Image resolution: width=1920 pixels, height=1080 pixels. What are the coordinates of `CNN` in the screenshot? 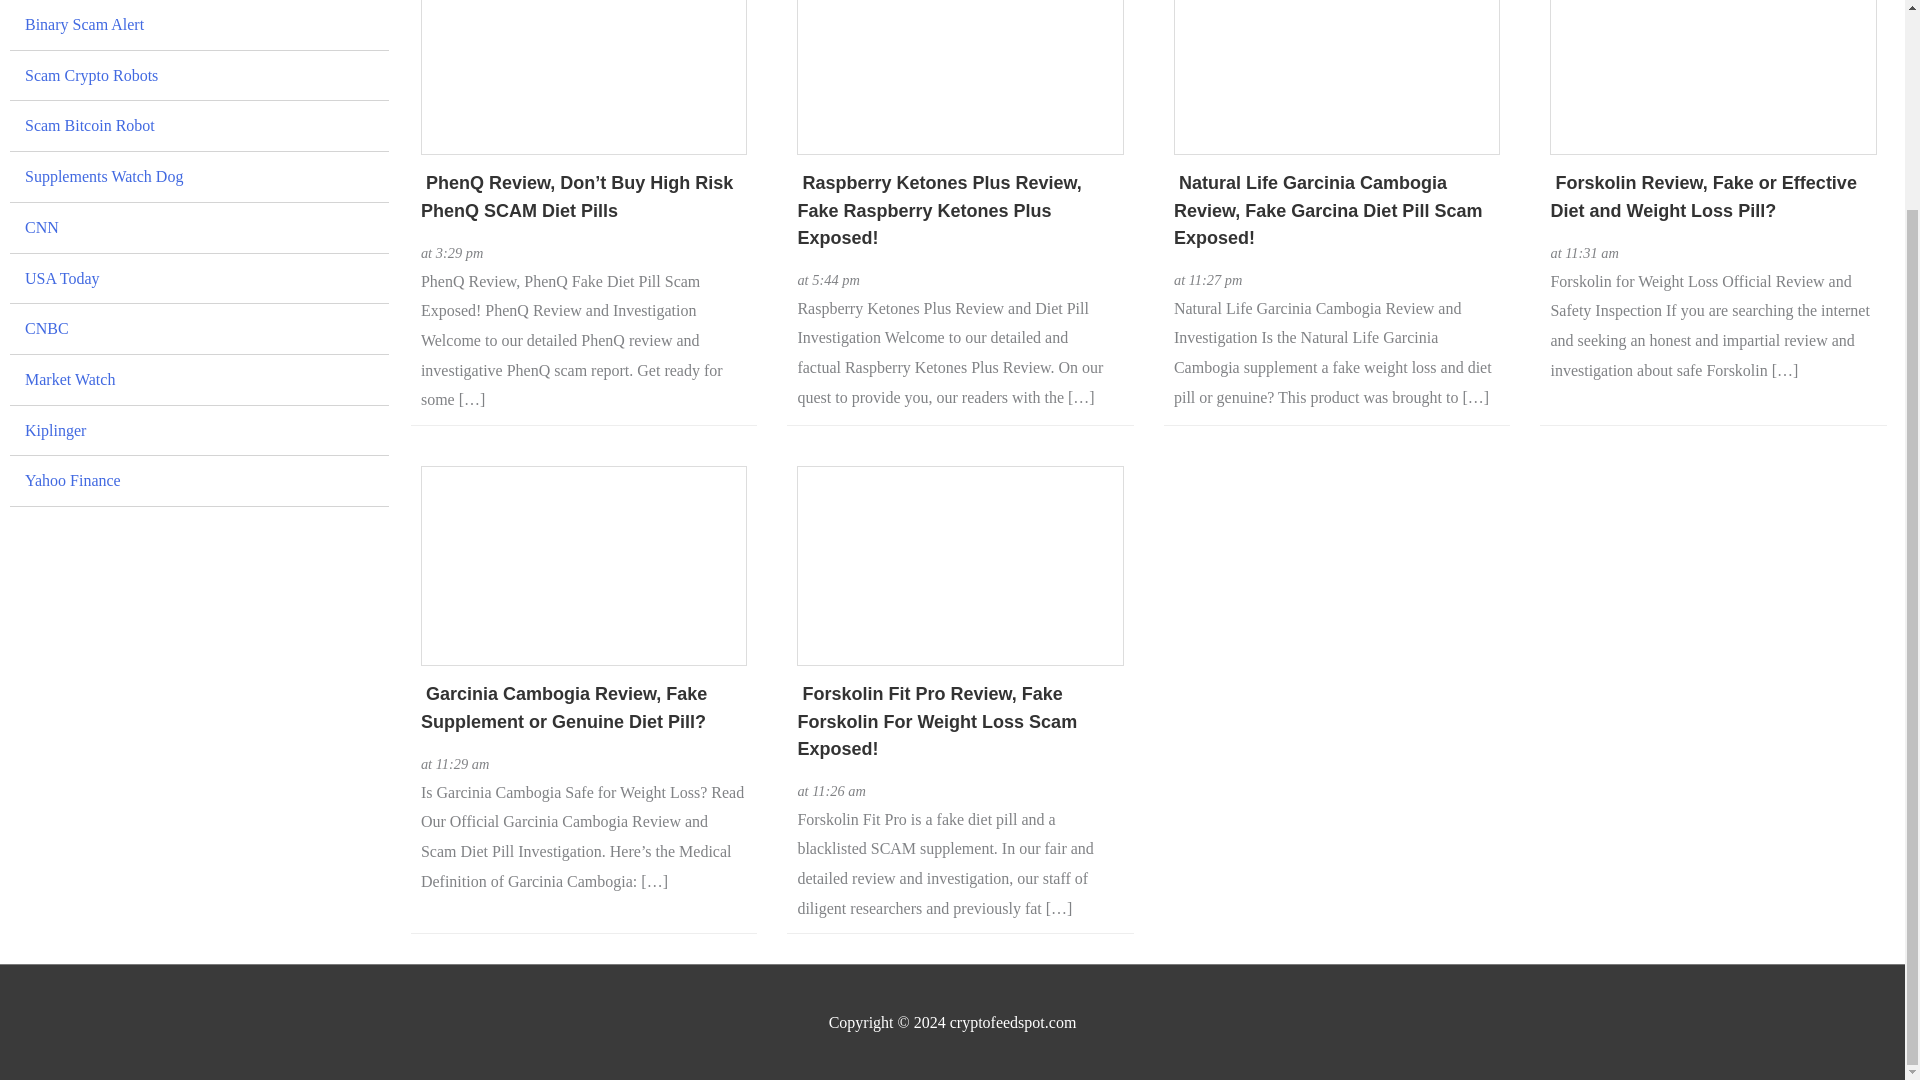 It's located at (199, 144).